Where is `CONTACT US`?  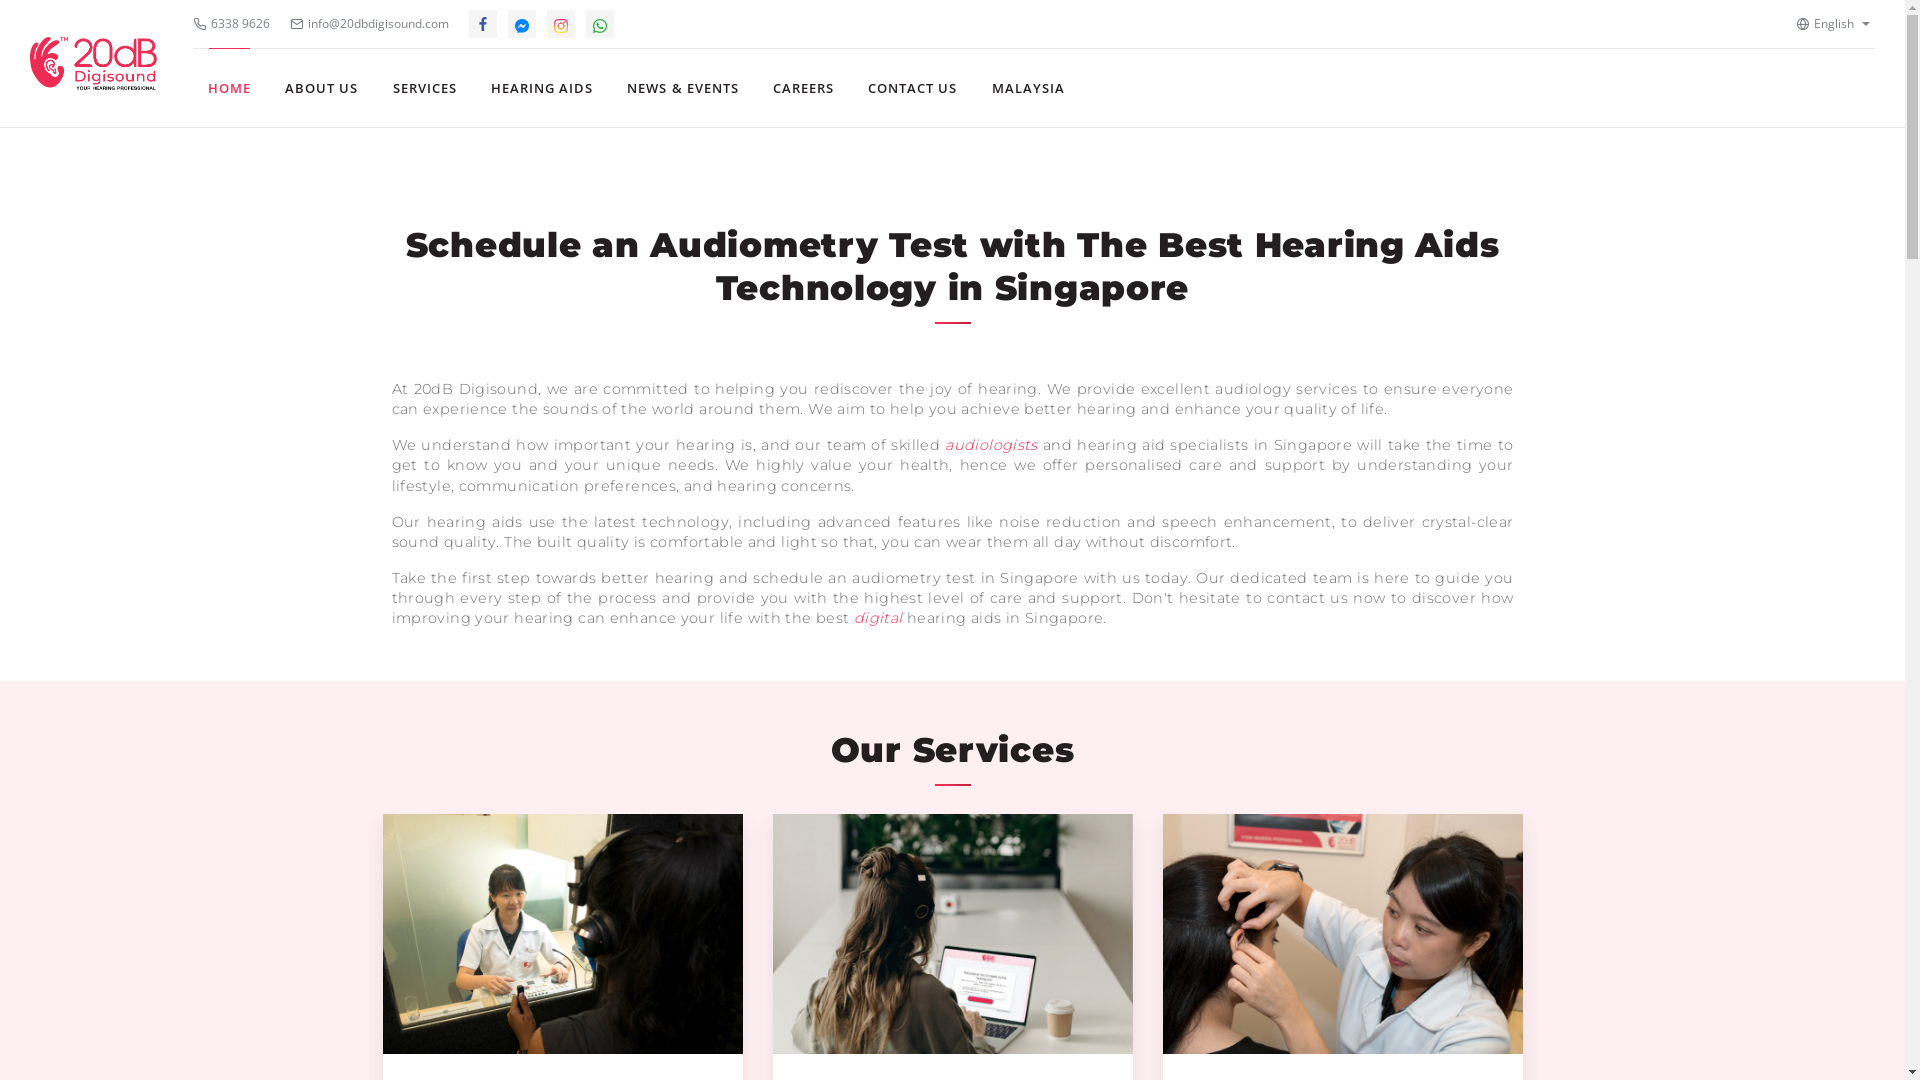 CONTACT US is located at coordinates (912, 88).